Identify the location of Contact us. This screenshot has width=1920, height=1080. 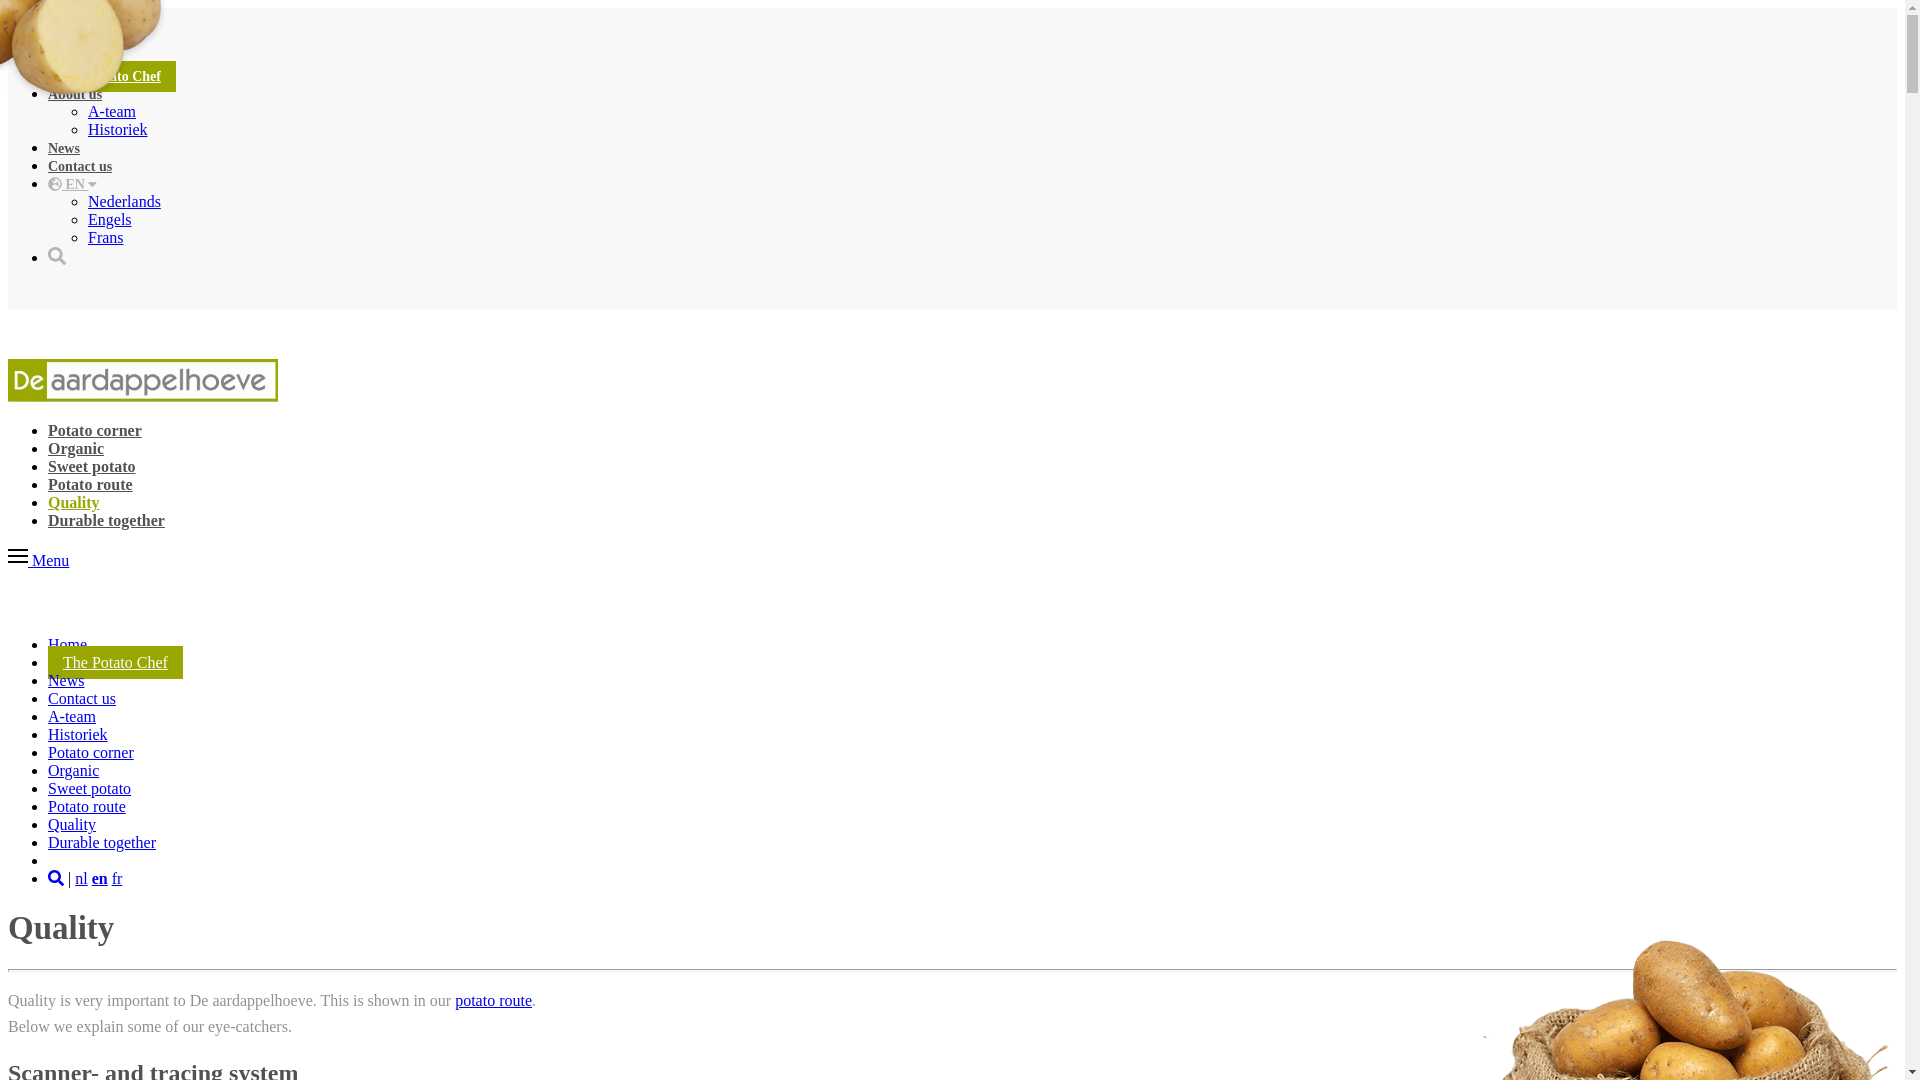
(80, 166).